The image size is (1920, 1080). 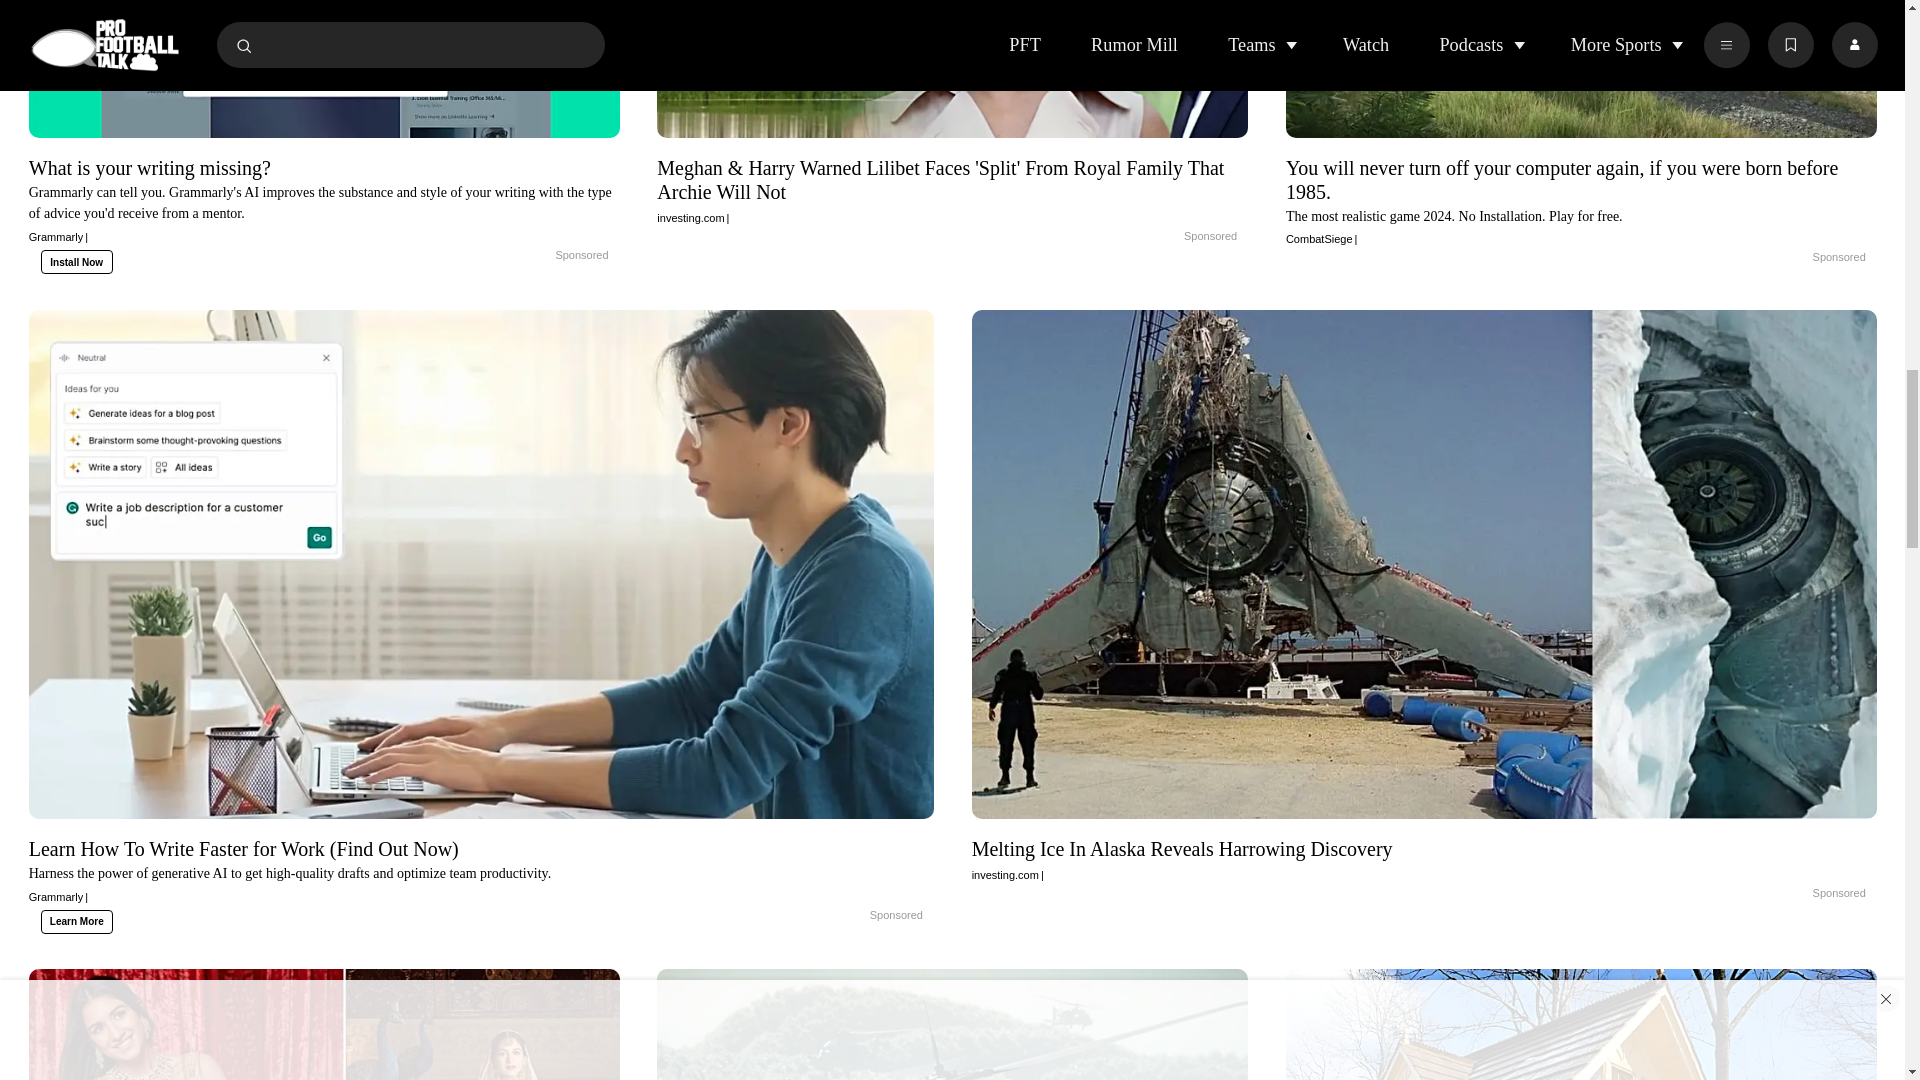 What do you see at coordinates (1424, 858) in the screenshot?
I see `Melting Ice In Alaska Reveals Harrowing Discovery` at bounding box center [1424, 858].